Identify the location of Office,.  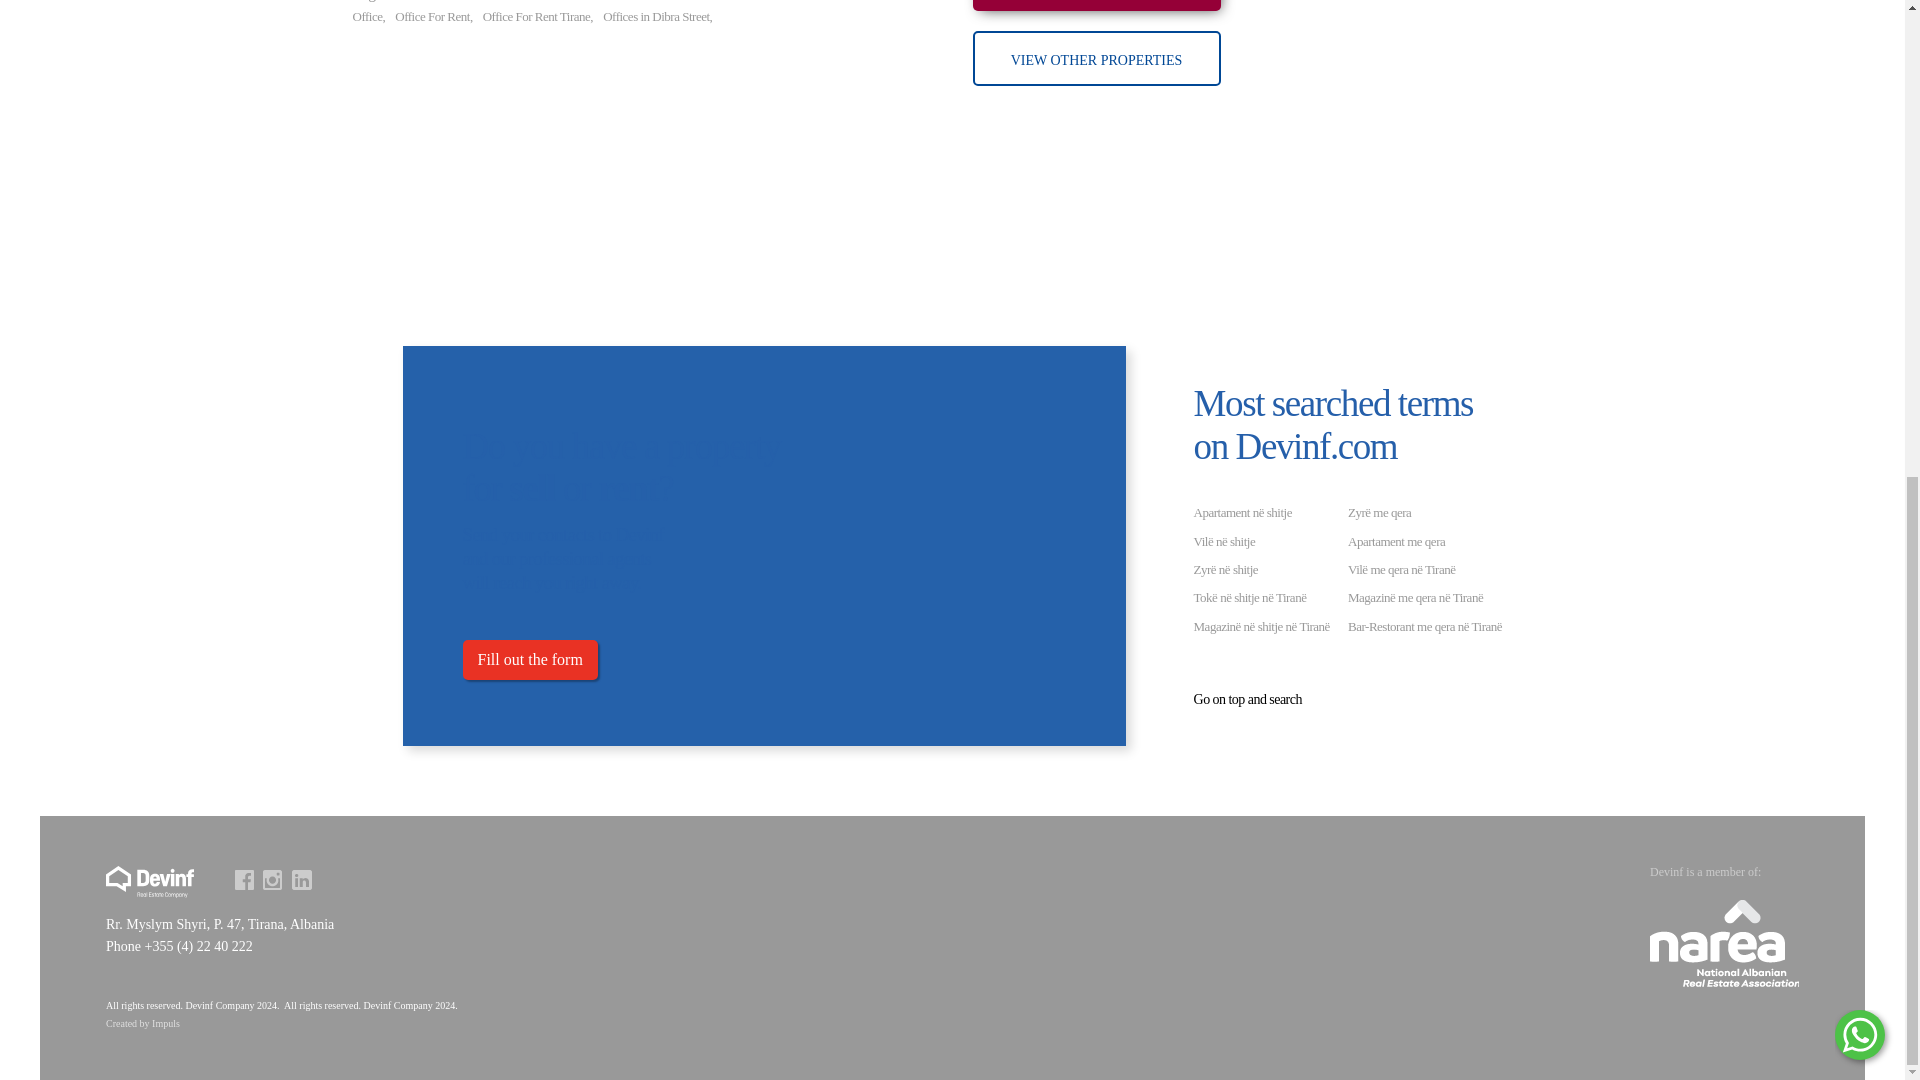
(368, 12).